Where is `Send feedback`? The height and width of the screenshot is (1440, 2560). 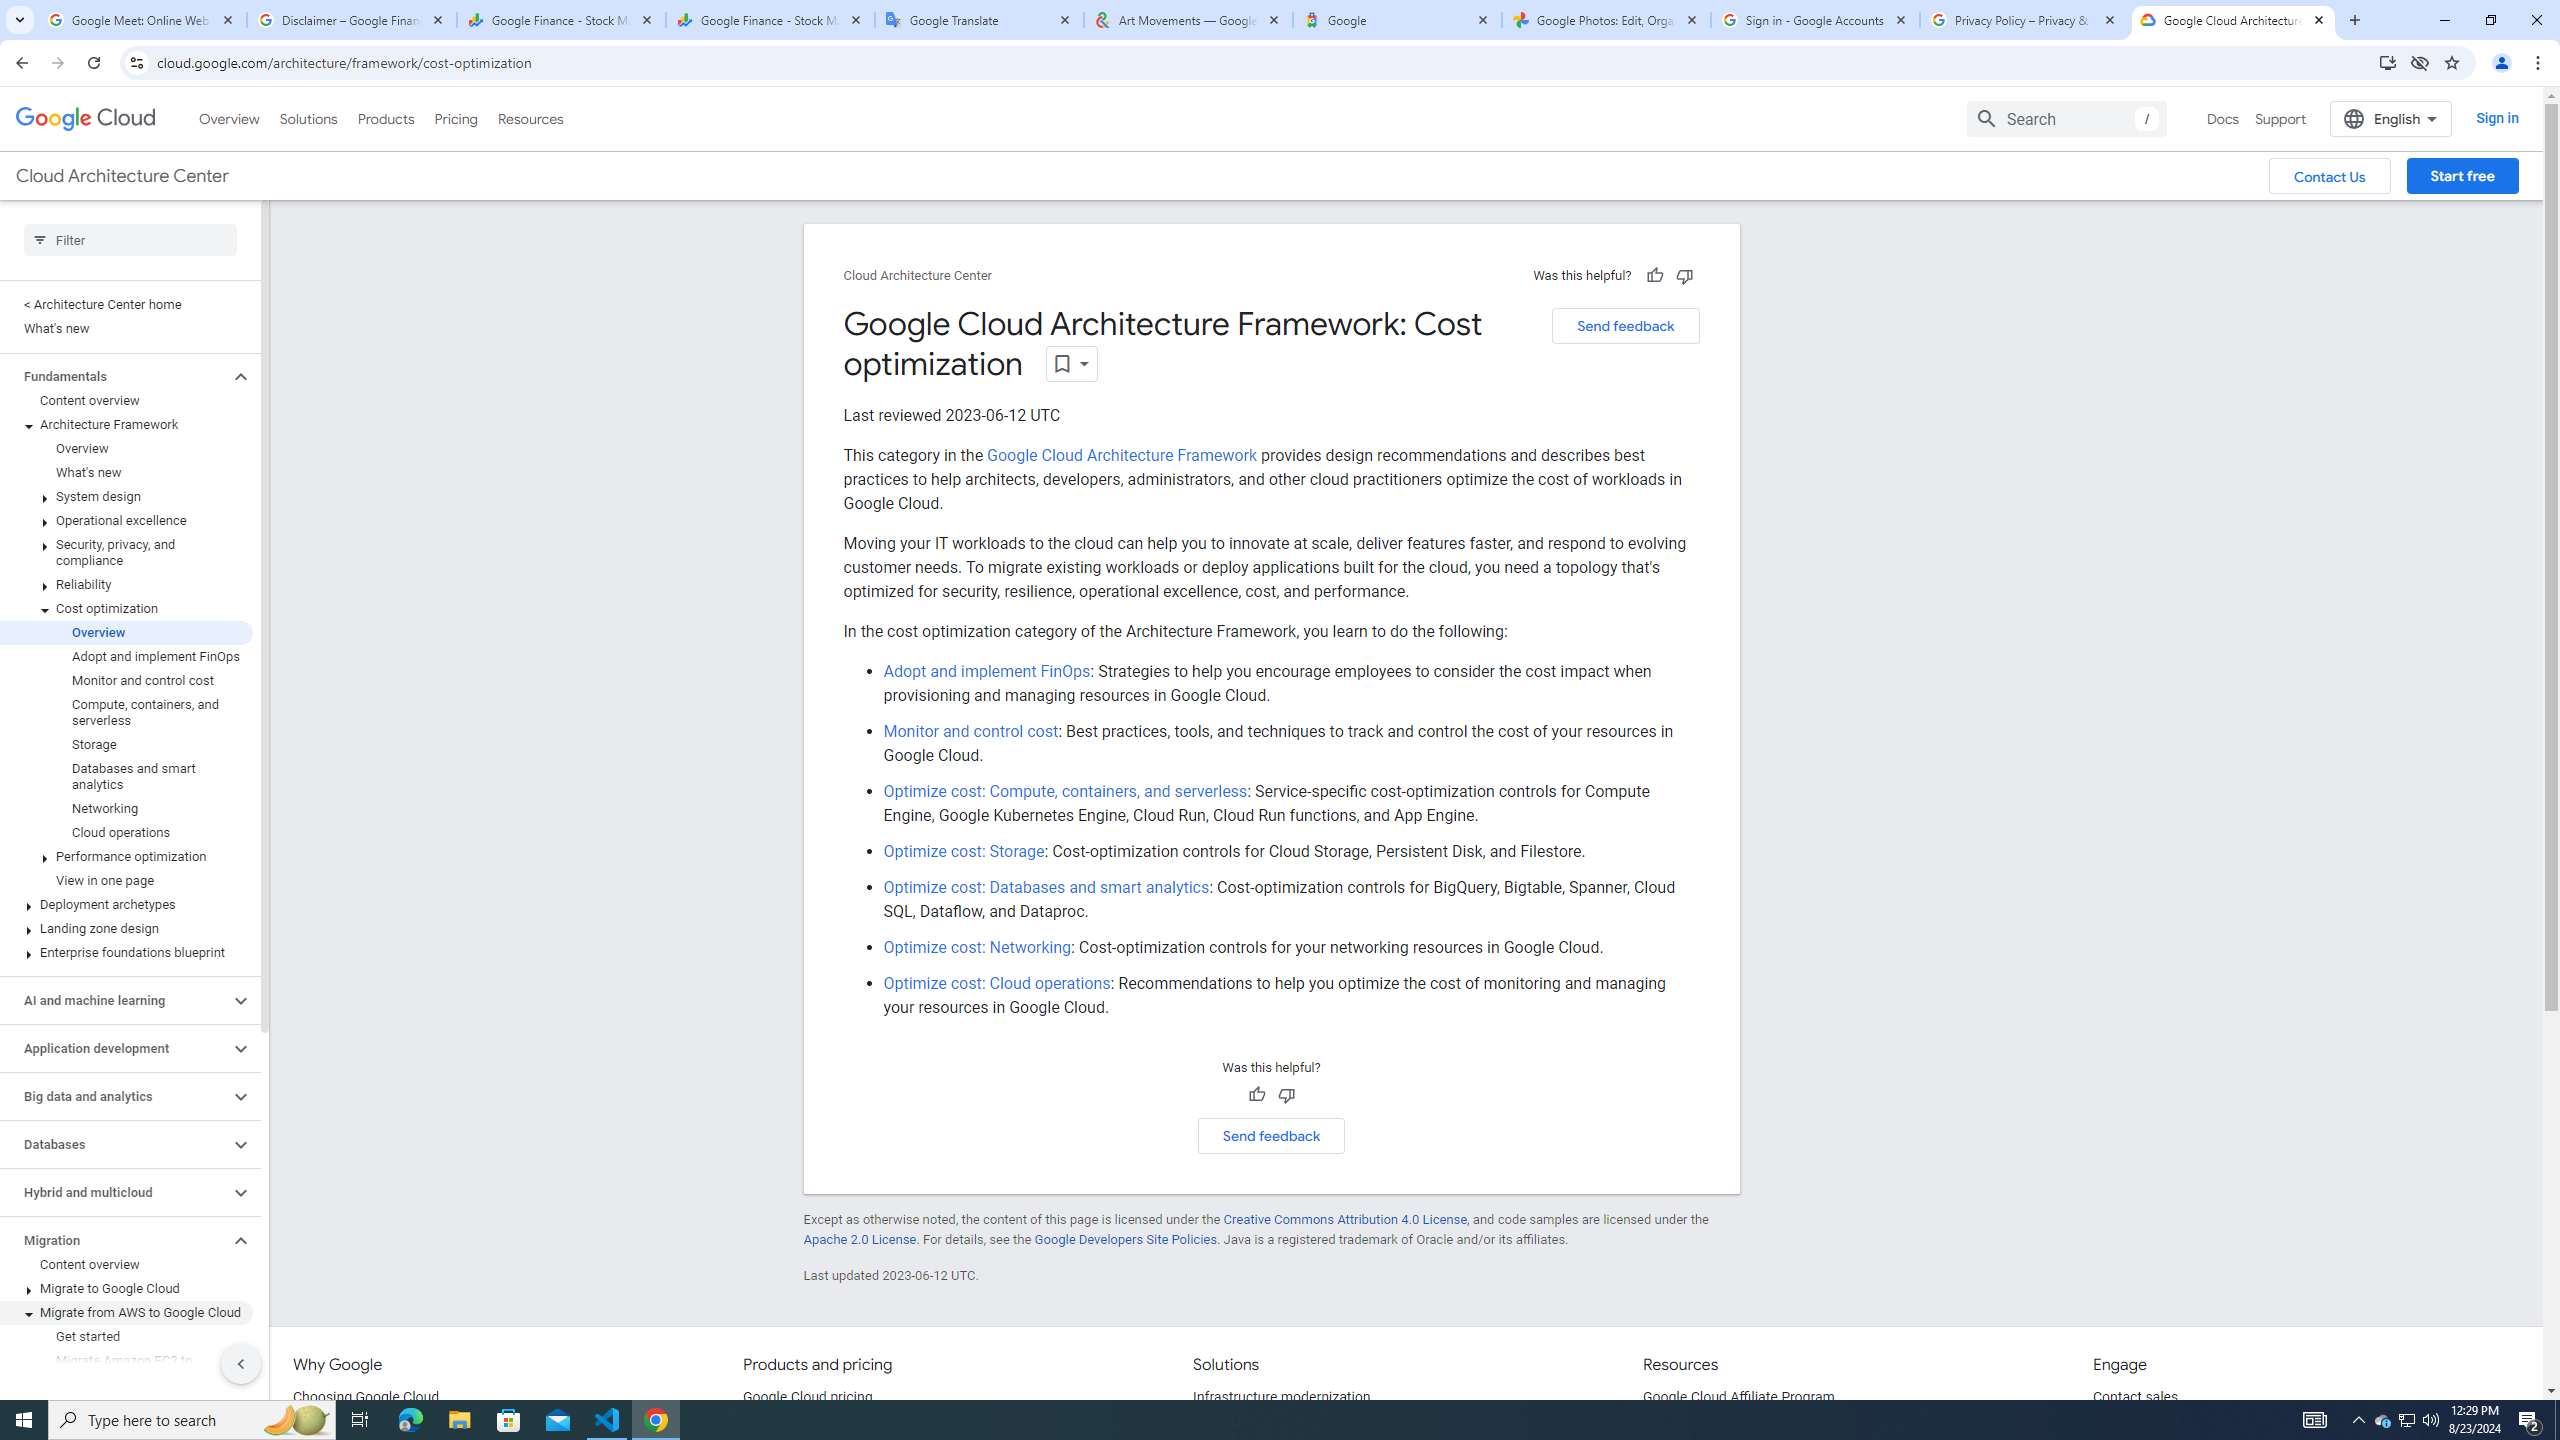 Send feedback is located at coordinates (1272, 1135).